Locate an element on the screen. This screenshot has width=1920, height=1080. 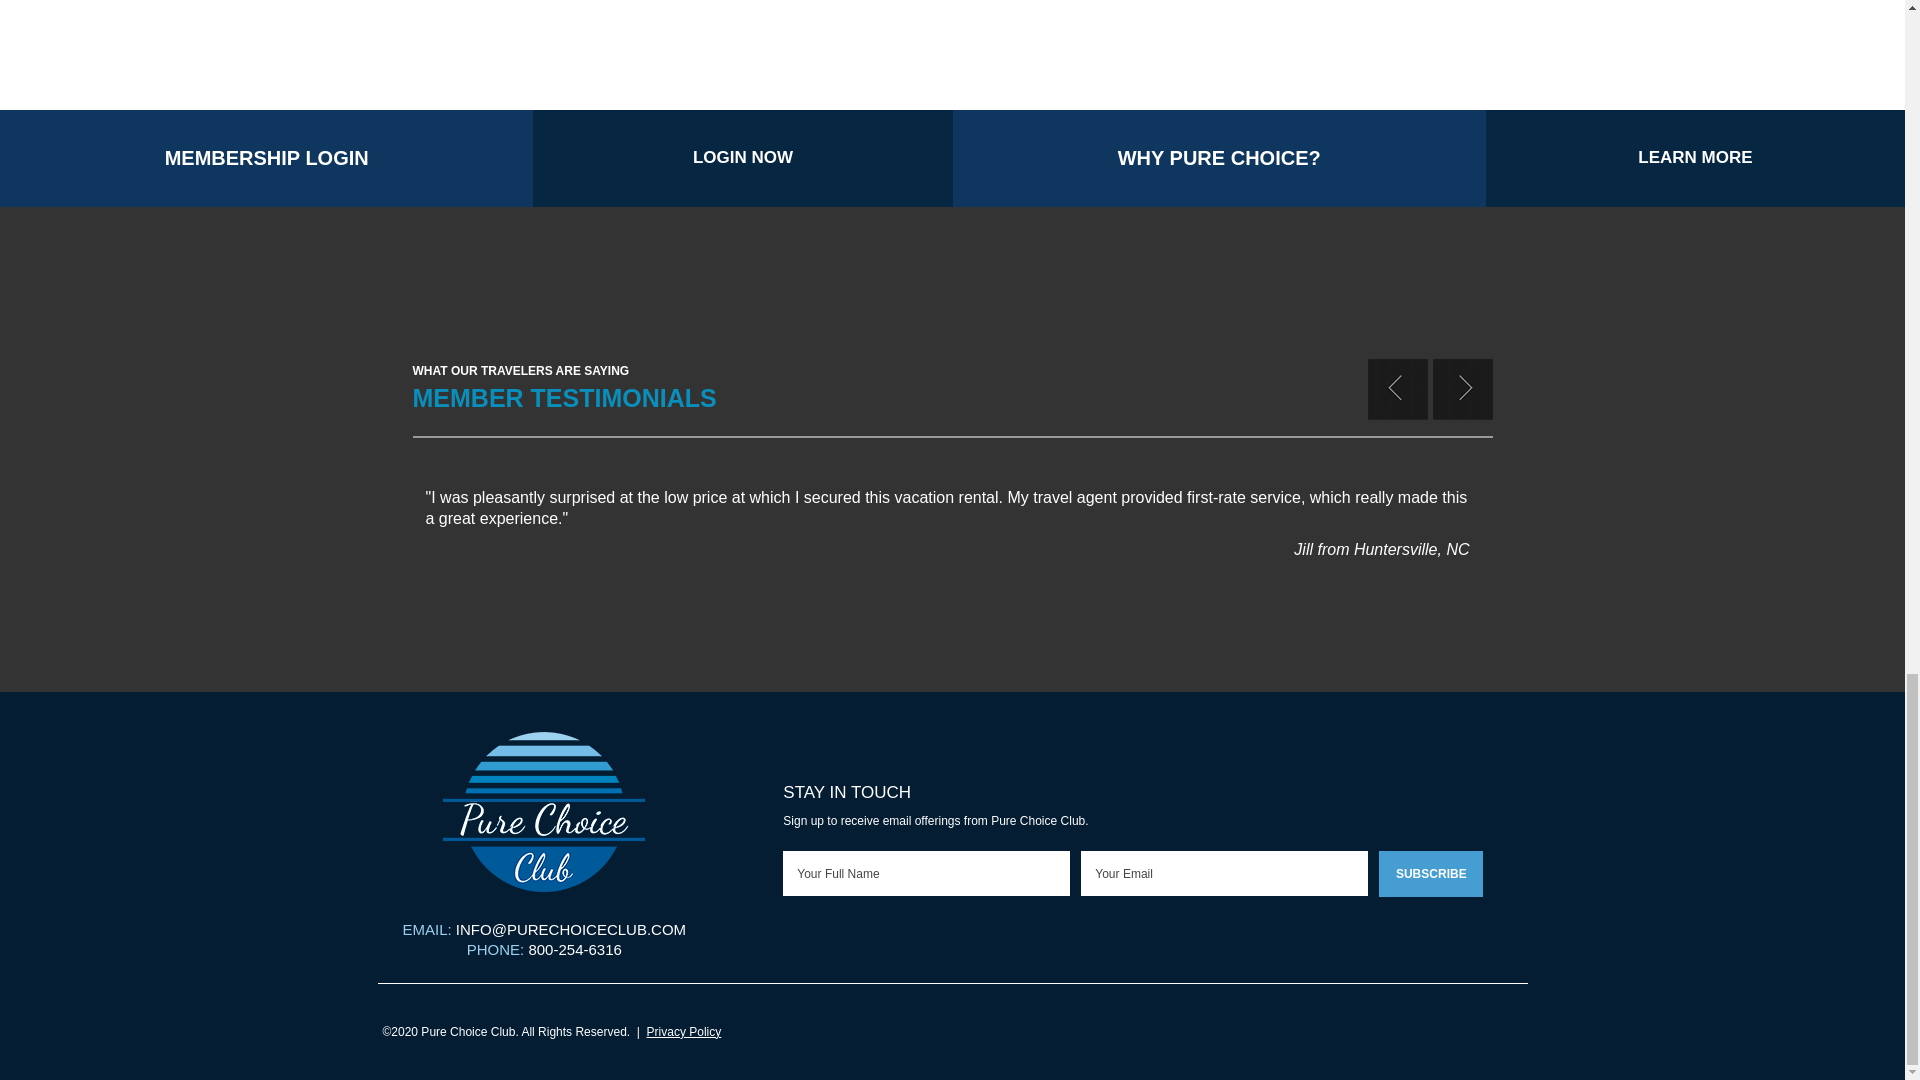
SUBSCRIBE is located at coordinates (1430, 874).